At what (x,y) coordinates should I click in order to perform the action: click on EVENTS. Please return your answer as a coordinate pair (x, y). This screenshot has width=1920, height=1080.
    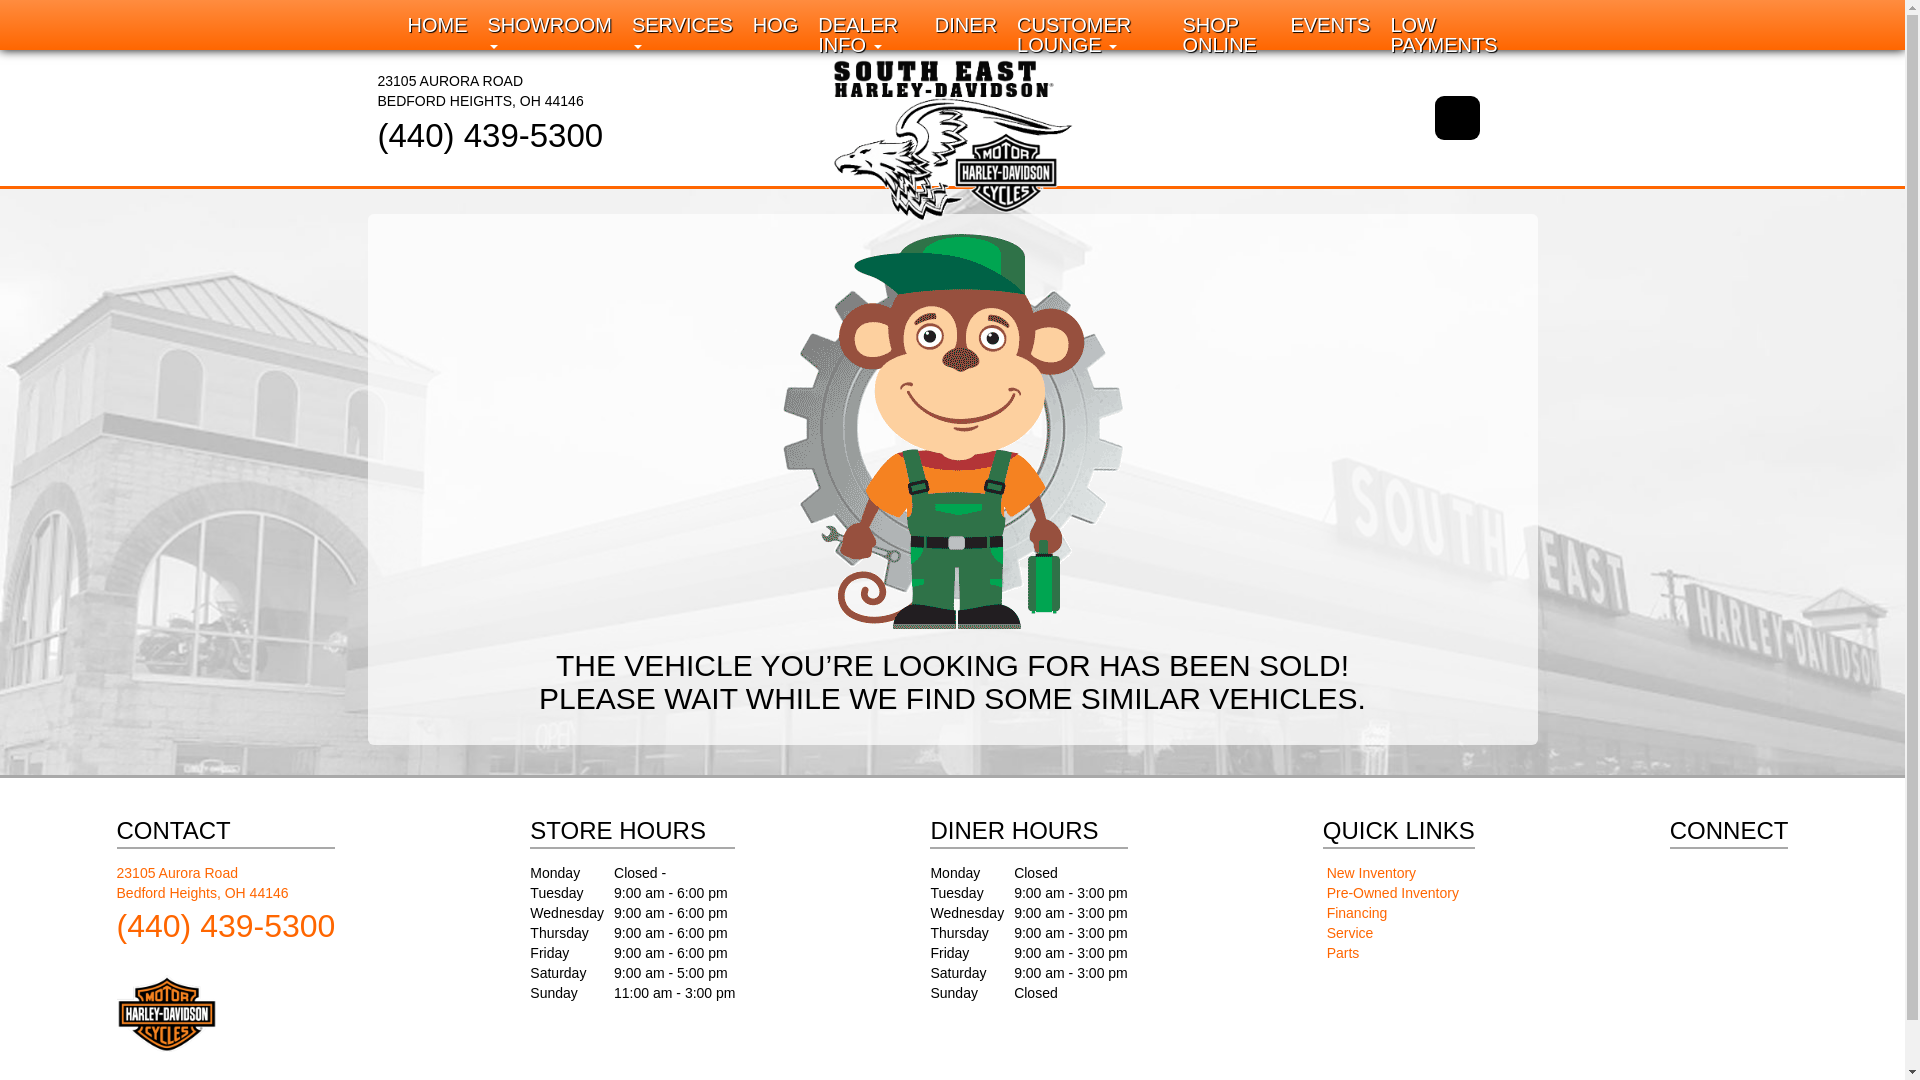
    Looking at the image, I should click on (682, 35).